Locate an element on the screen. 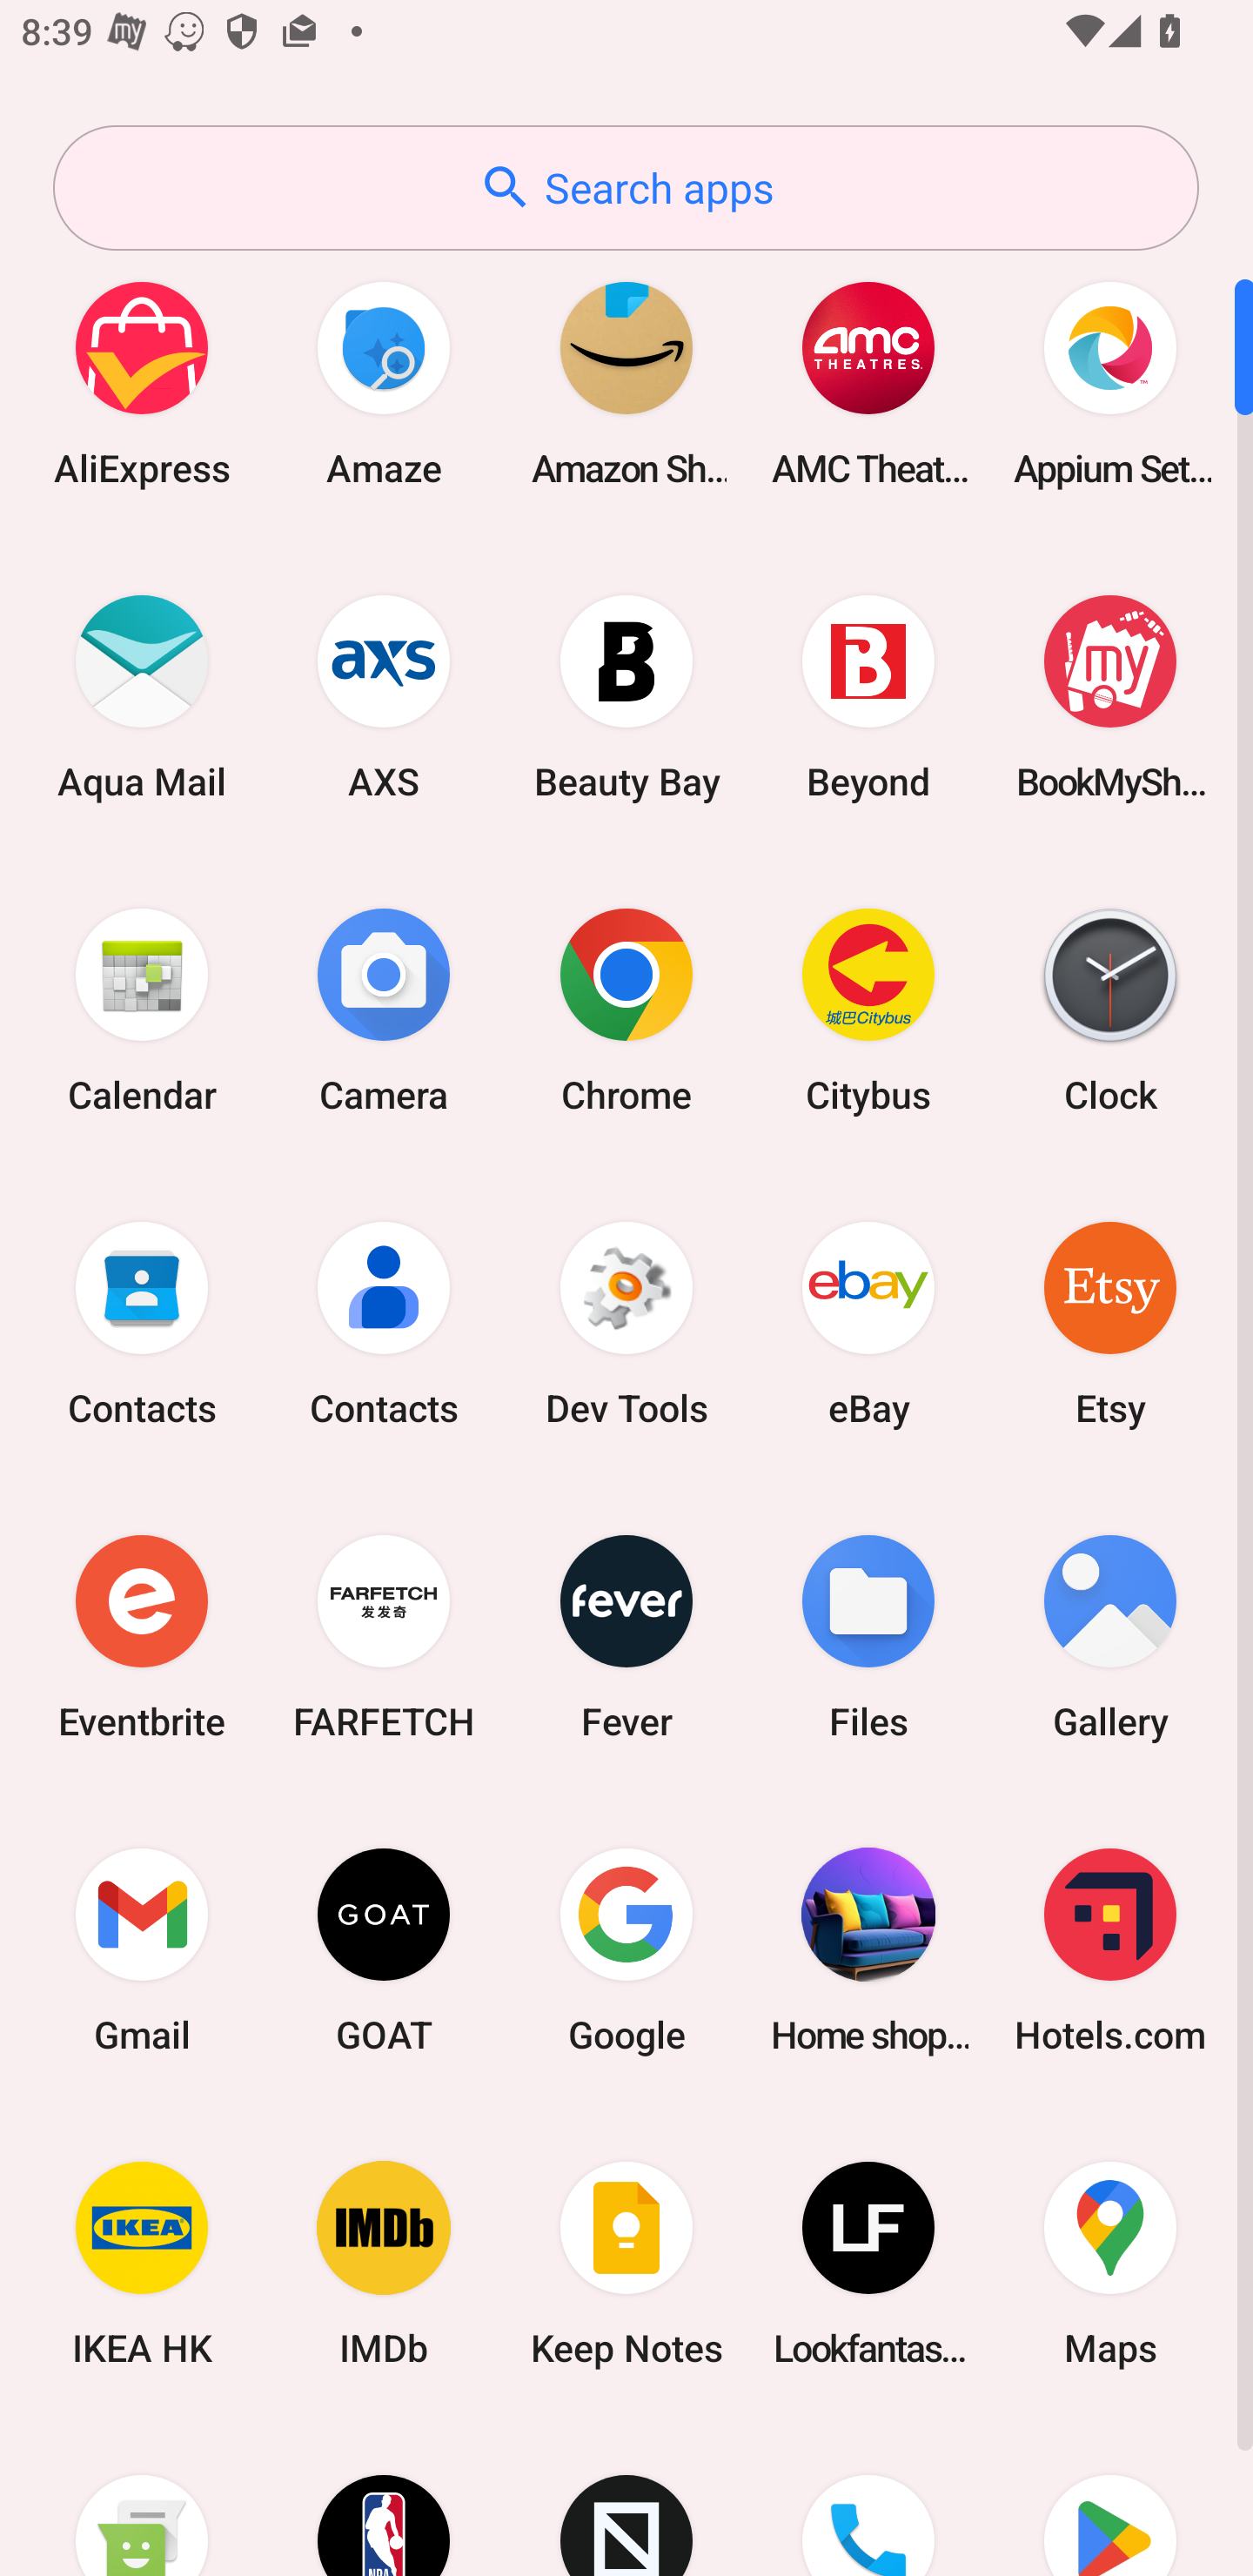 Image resolution: width=1253 pixels, height=2576 pixels. IMDb is located at coordinates (384, 2264).